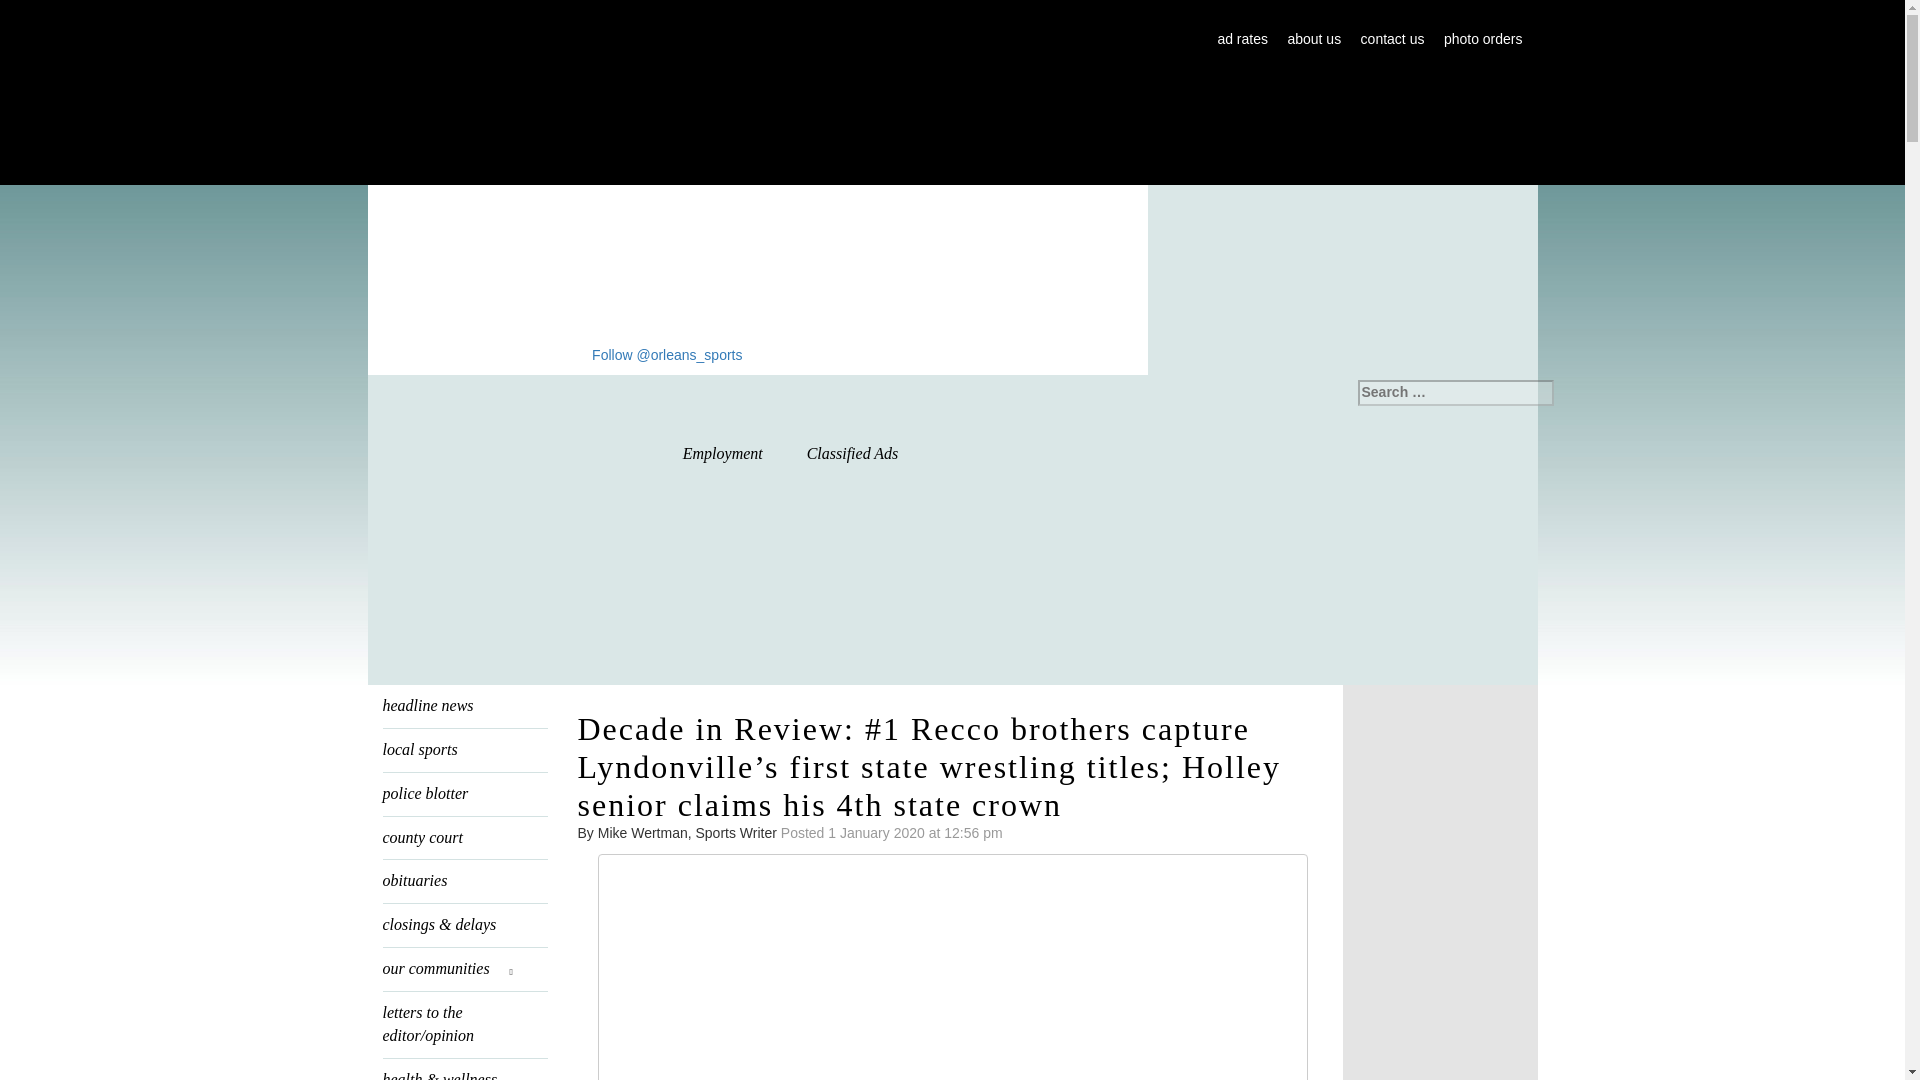  Describe the element at coordinates (1455, 393) in the screenshot. I see `Search for:` at that location.